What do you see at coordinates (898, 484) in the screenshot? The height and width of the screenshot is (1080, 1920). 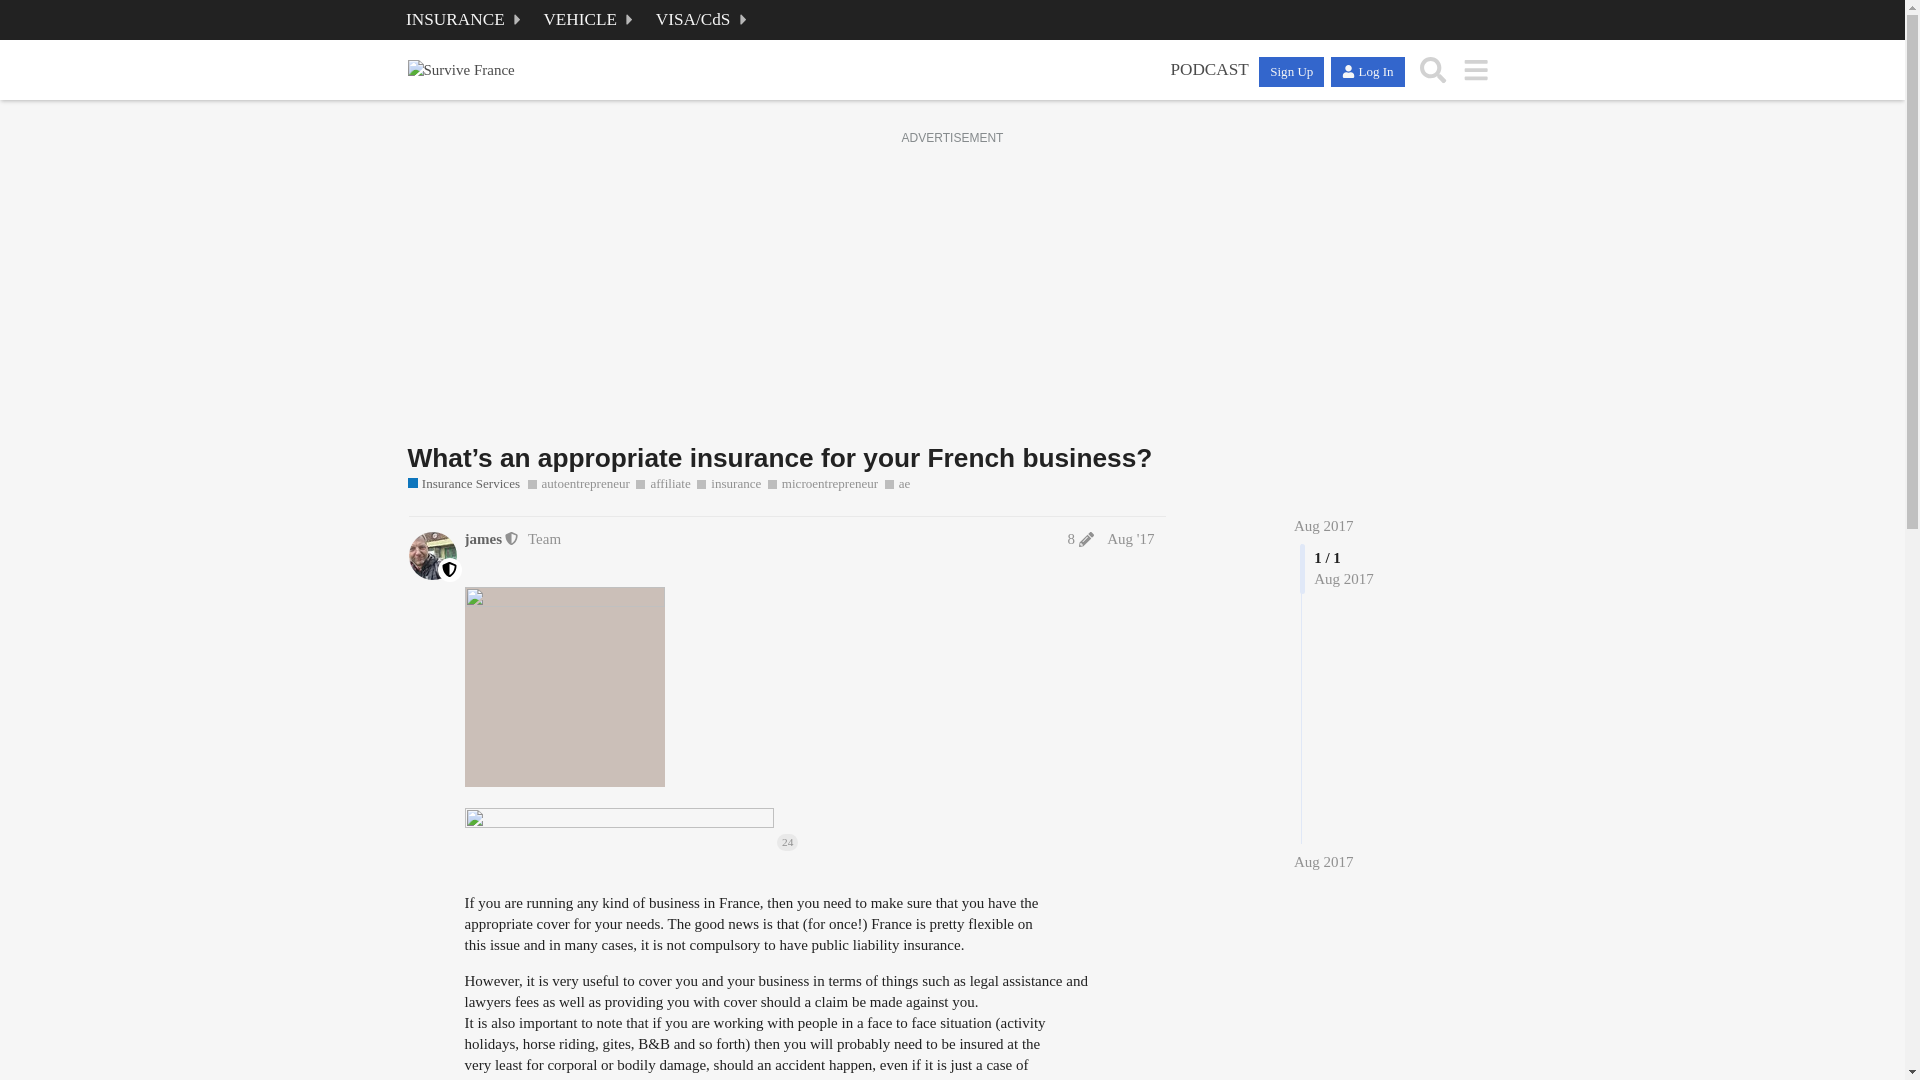 I see `ae` at bounding box center [898, 484].